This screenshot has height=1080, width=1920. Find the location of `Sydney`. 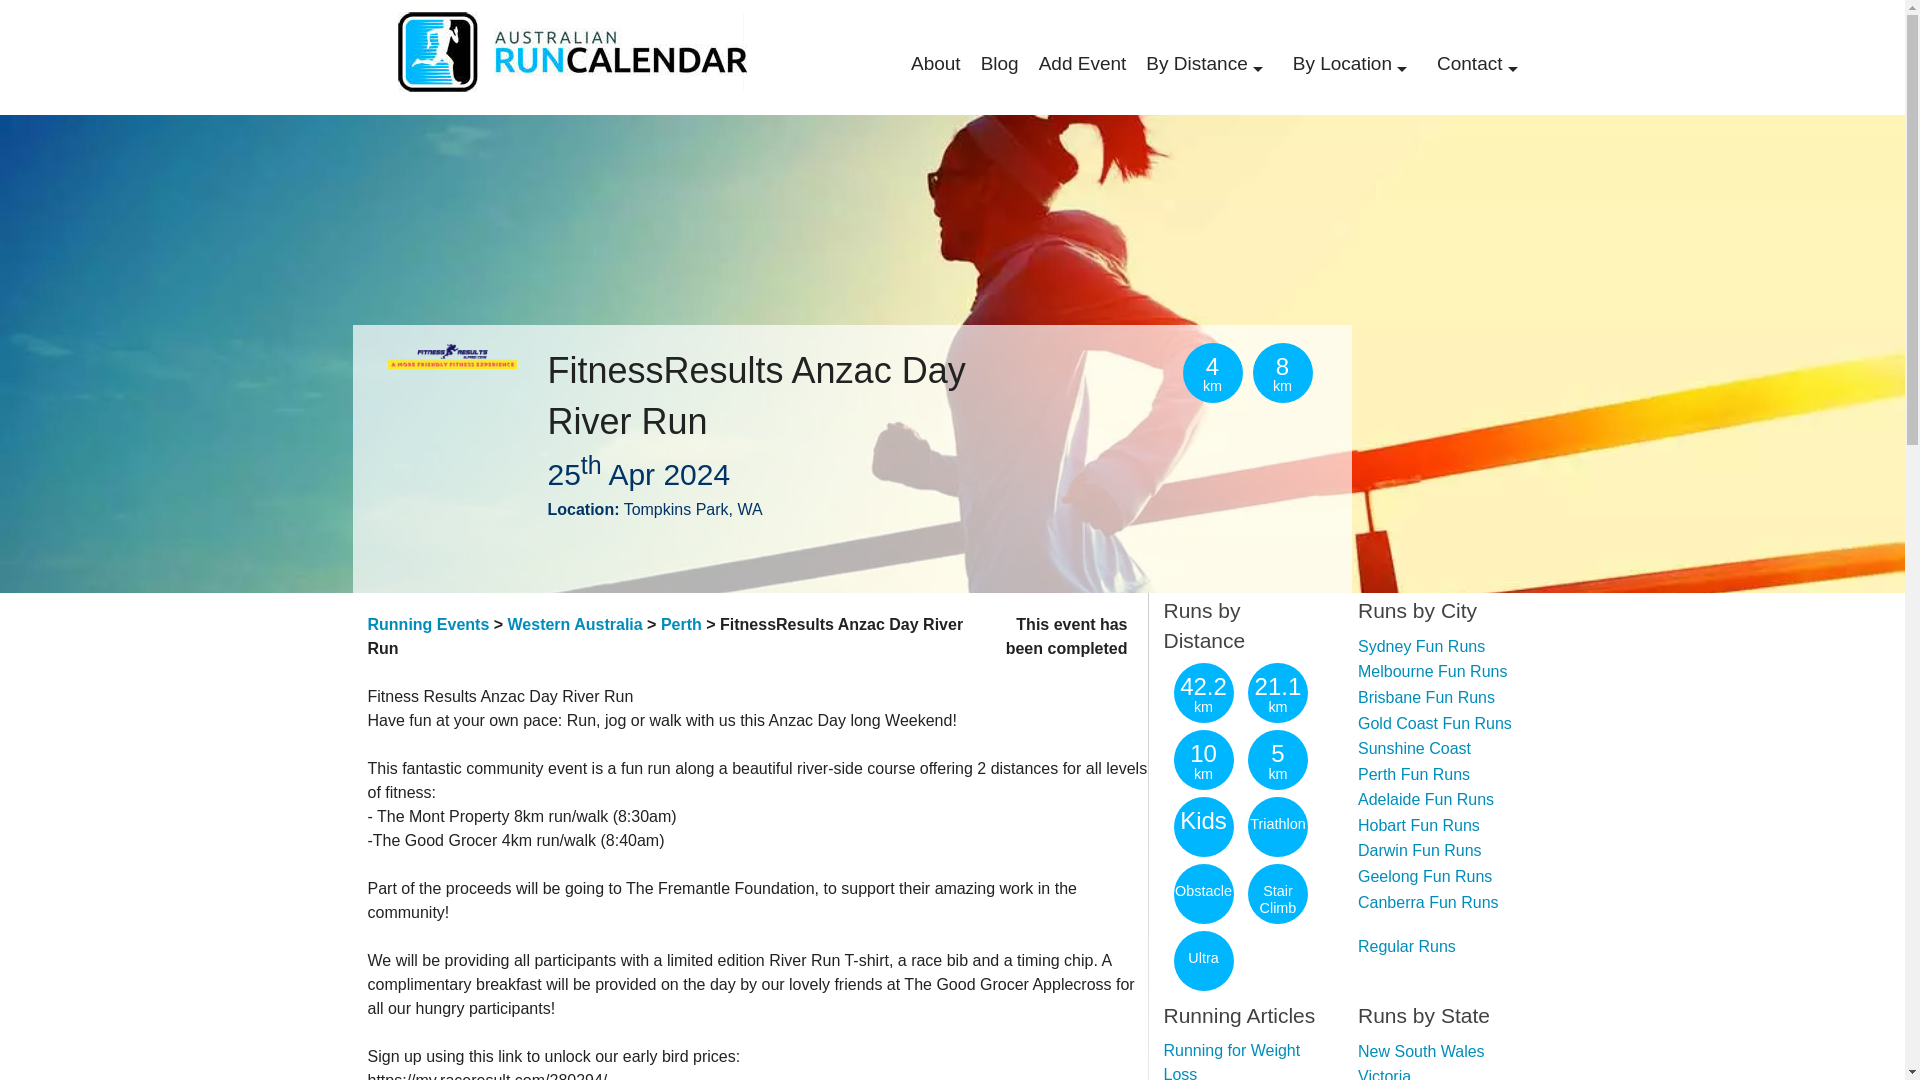

Sydney is located at coordinates (1364, 124).